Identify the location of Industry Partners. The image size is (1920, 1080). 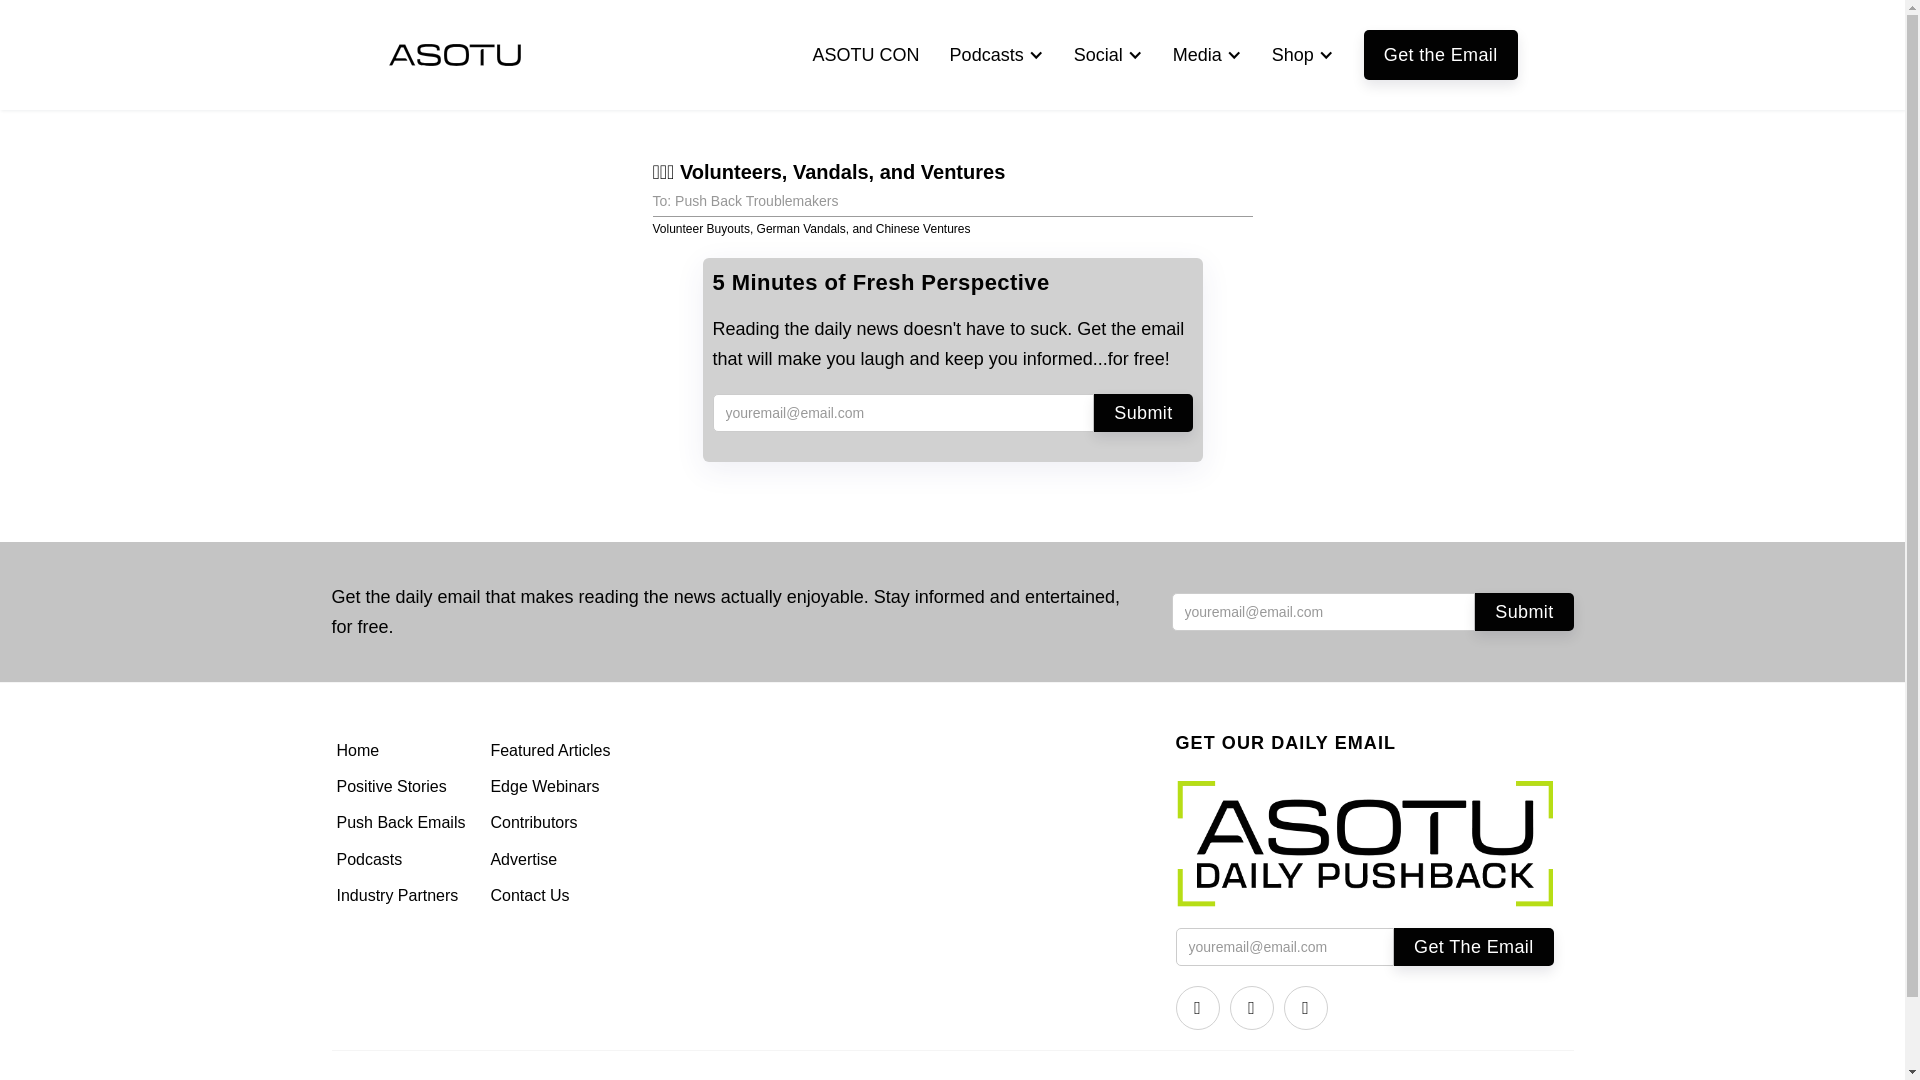
(404, 896).